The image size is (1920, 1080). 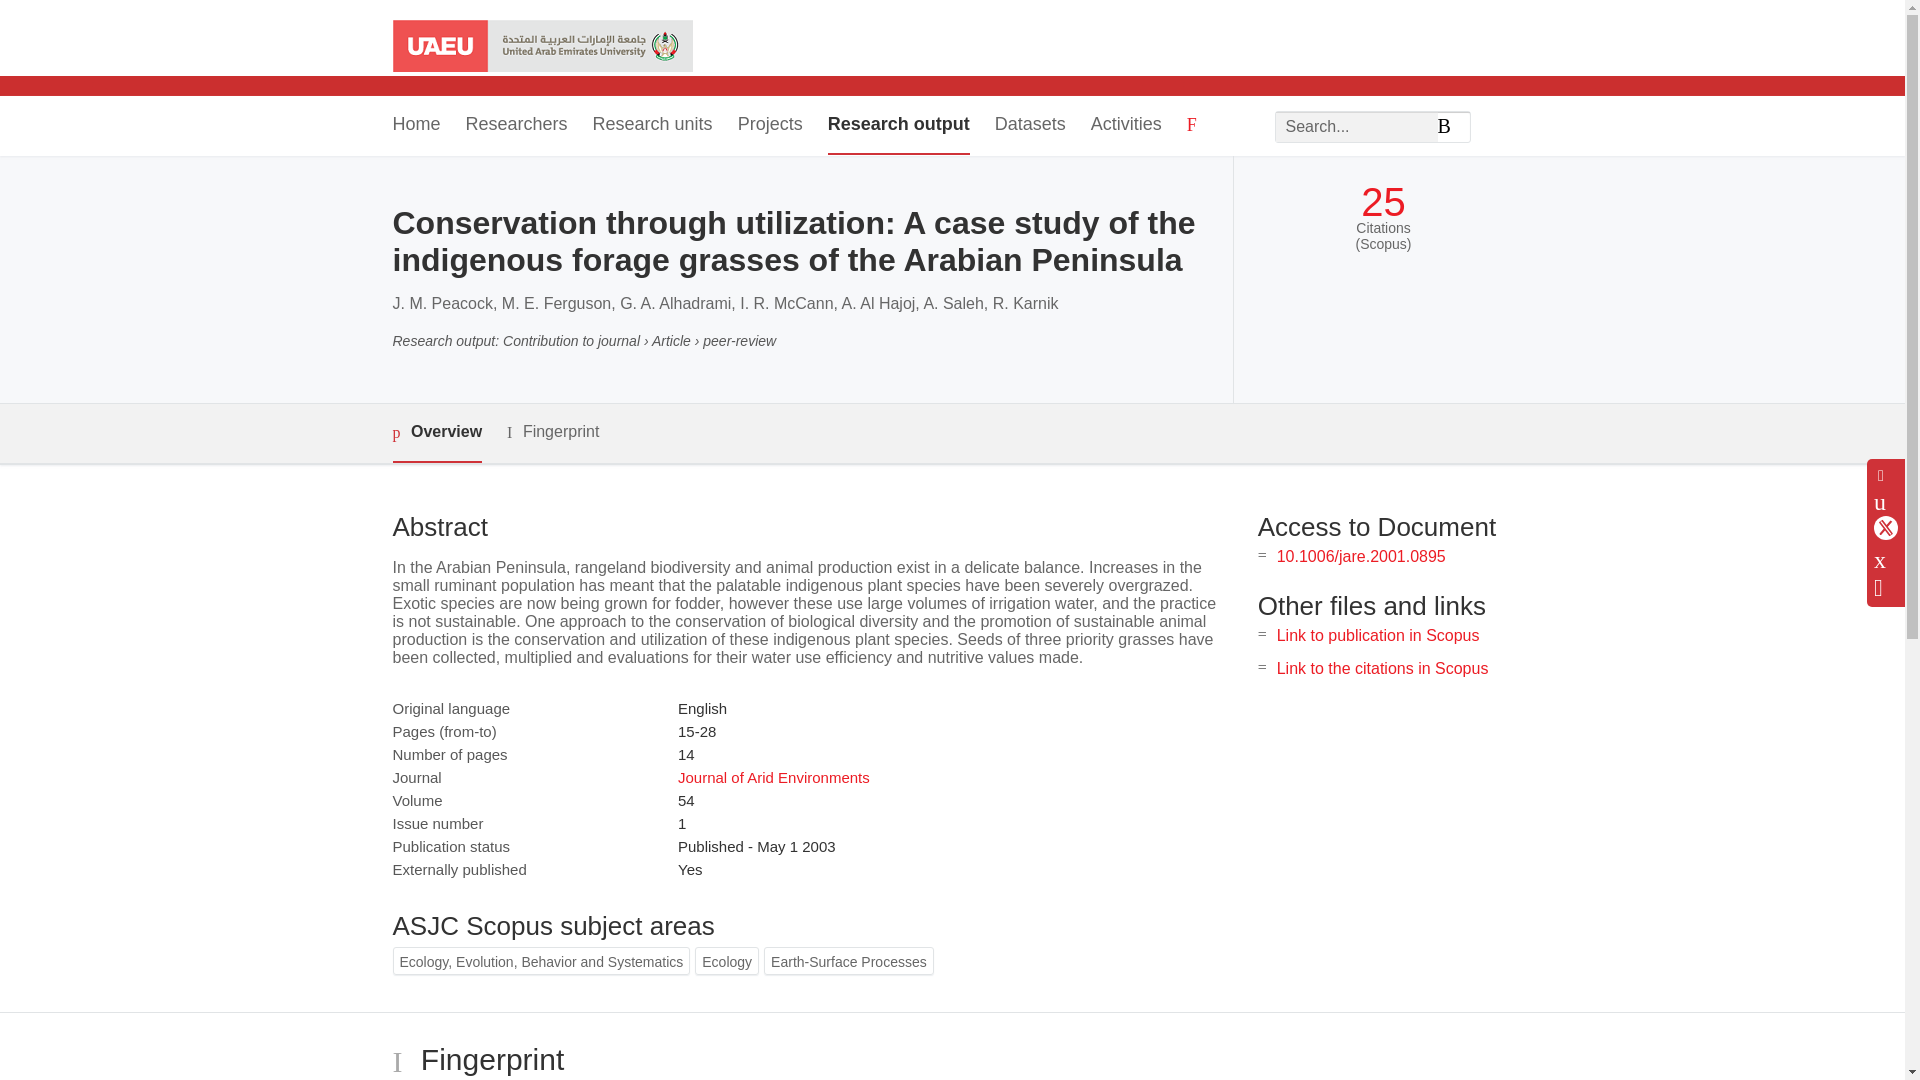 I want to click on United Arab Emirates University Home, so click(x=541, y=48).